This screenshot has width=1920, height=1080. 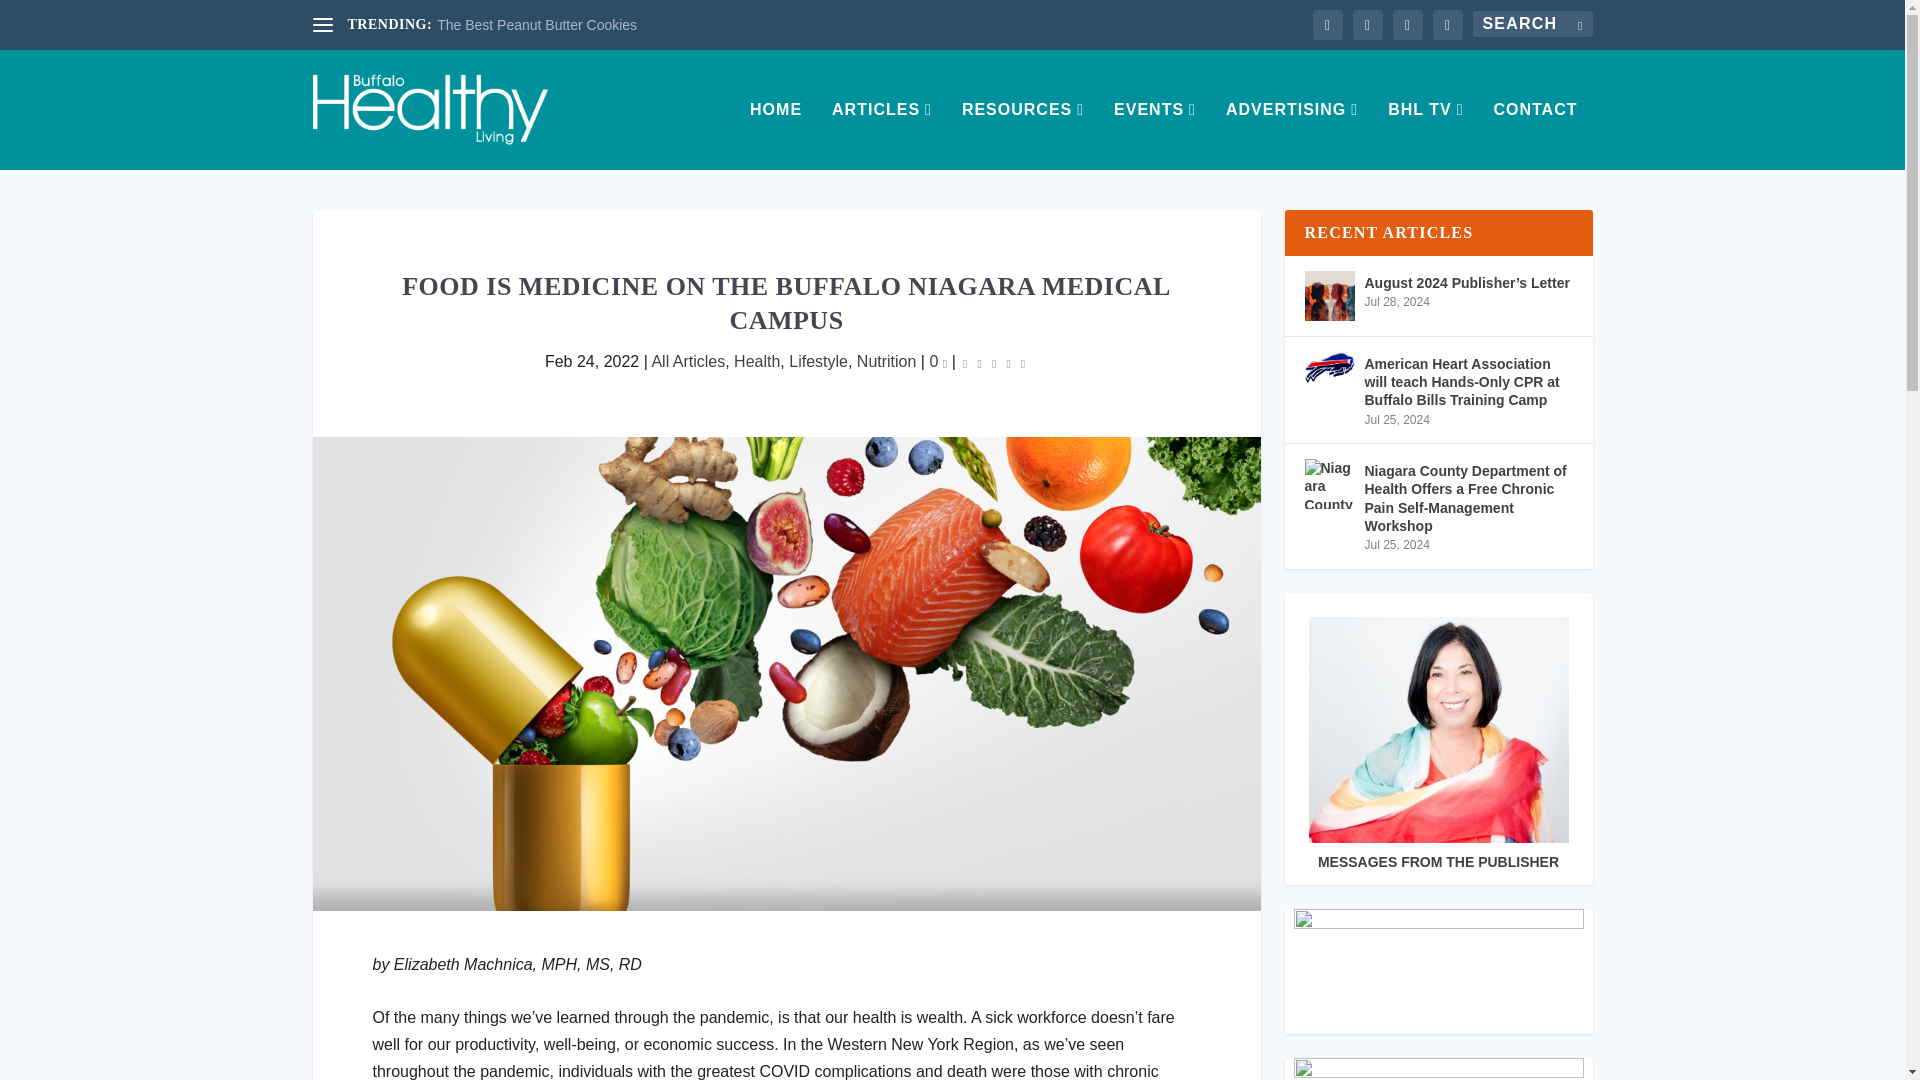 I want to click on The Best Peanut Butter Cookies, so click(x=537, y=25).